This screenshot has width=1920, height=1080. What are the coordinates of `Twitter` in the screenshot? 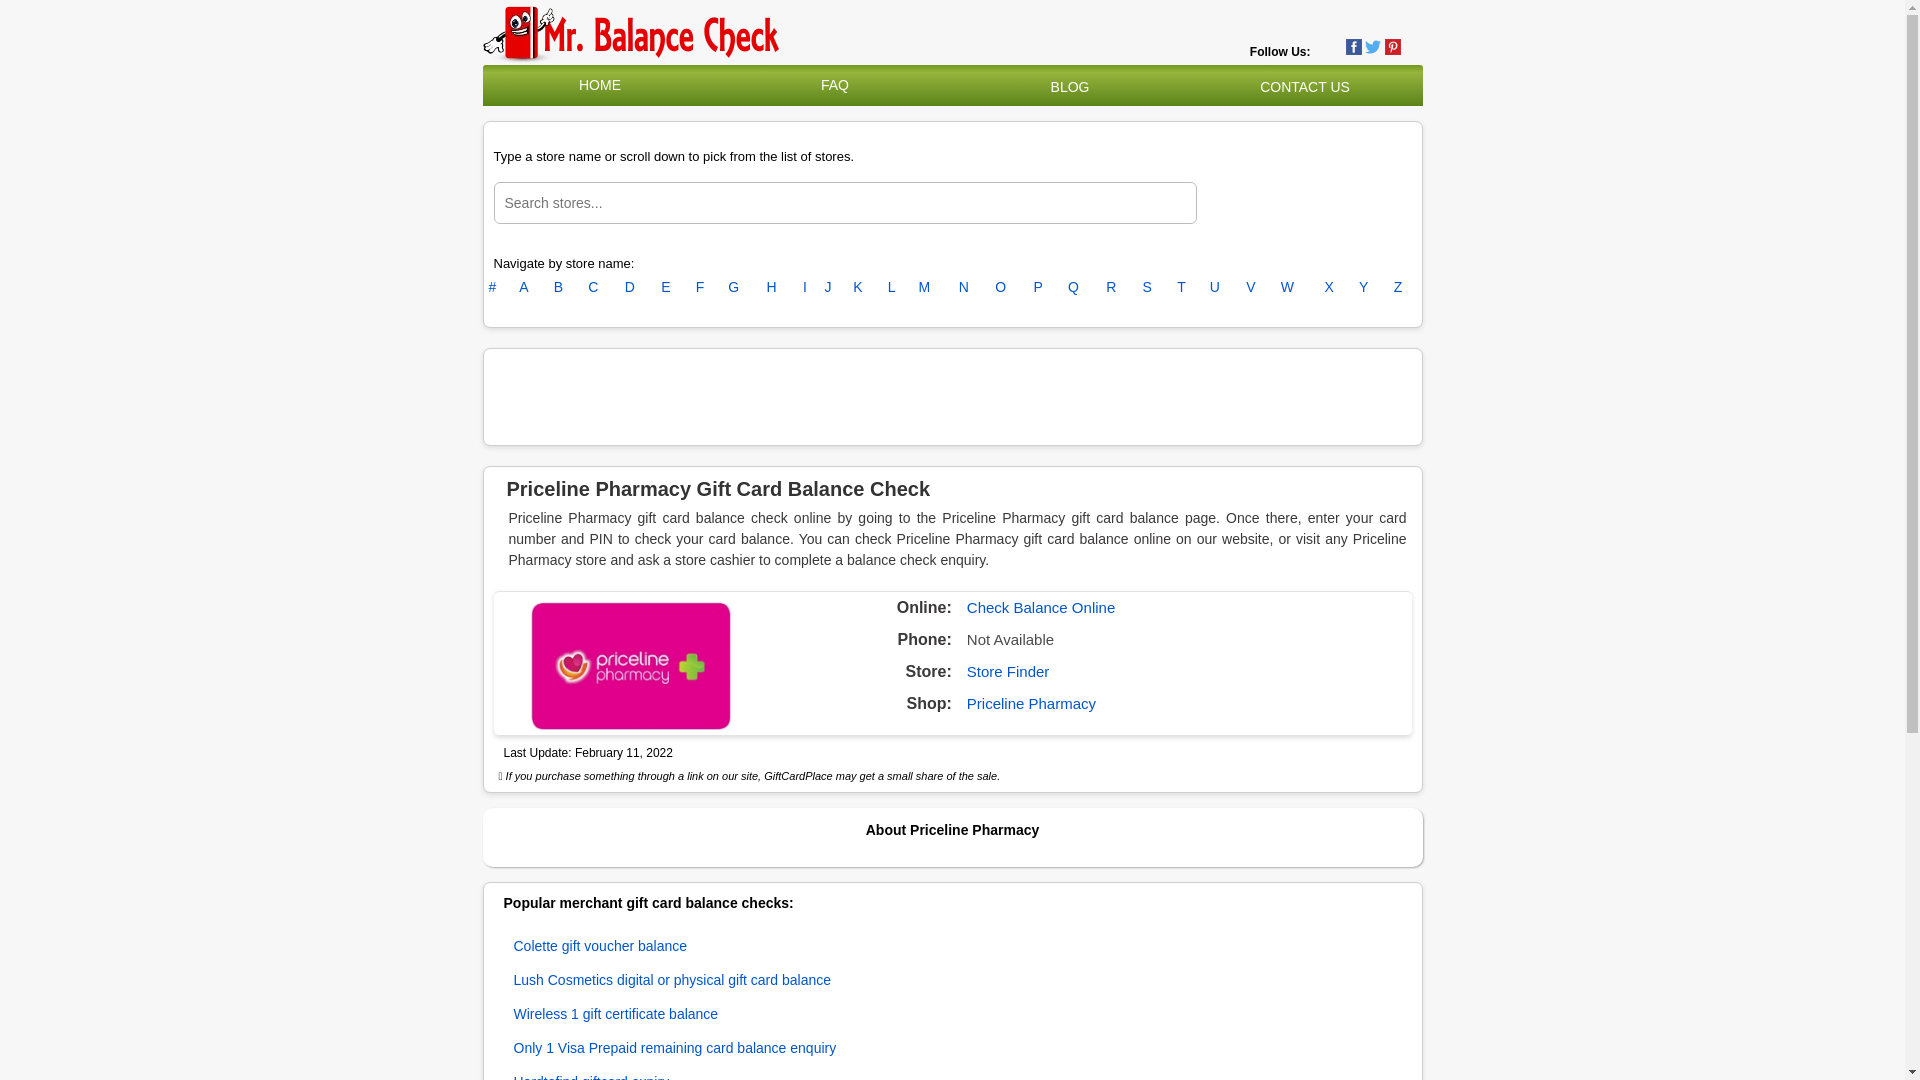 It's located at (1373, 46).